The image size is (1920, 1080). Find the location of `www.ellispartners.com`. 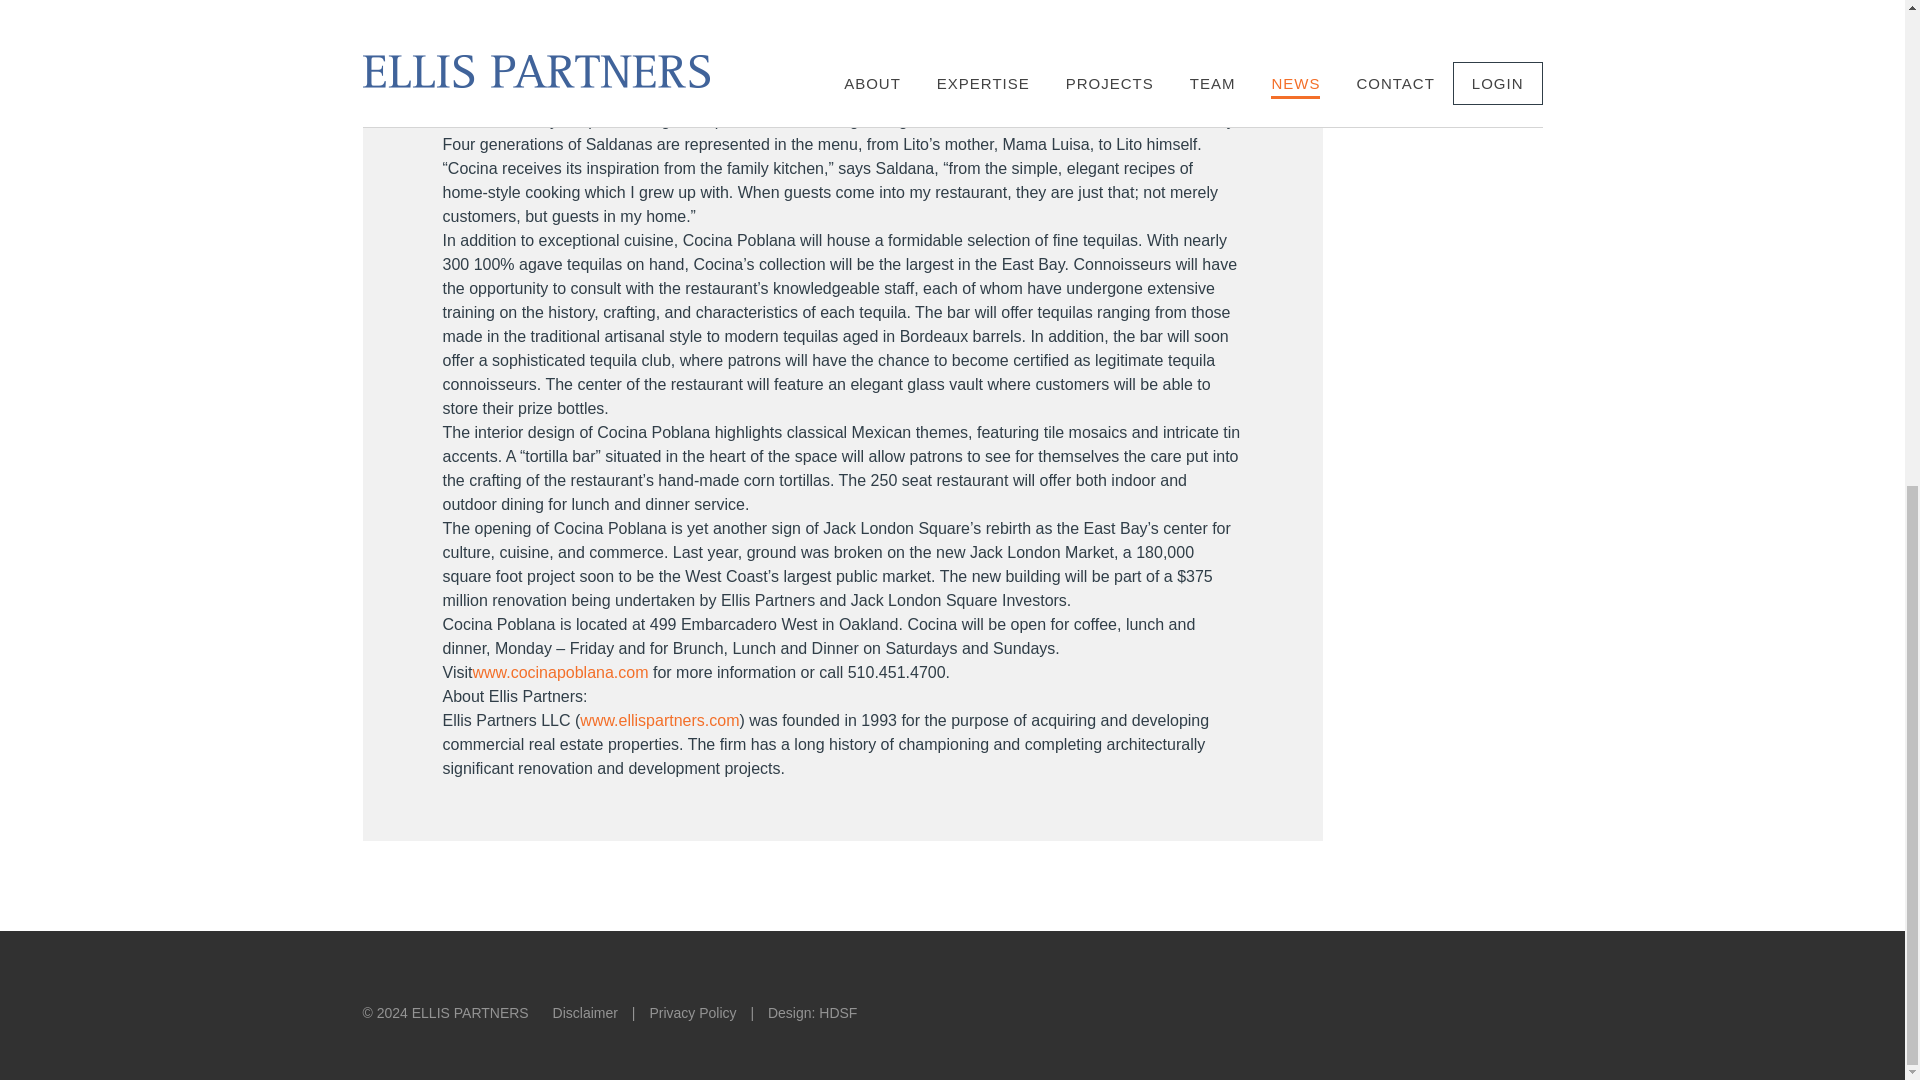

www.ellispartners.com is located at coordinates (659, 720).